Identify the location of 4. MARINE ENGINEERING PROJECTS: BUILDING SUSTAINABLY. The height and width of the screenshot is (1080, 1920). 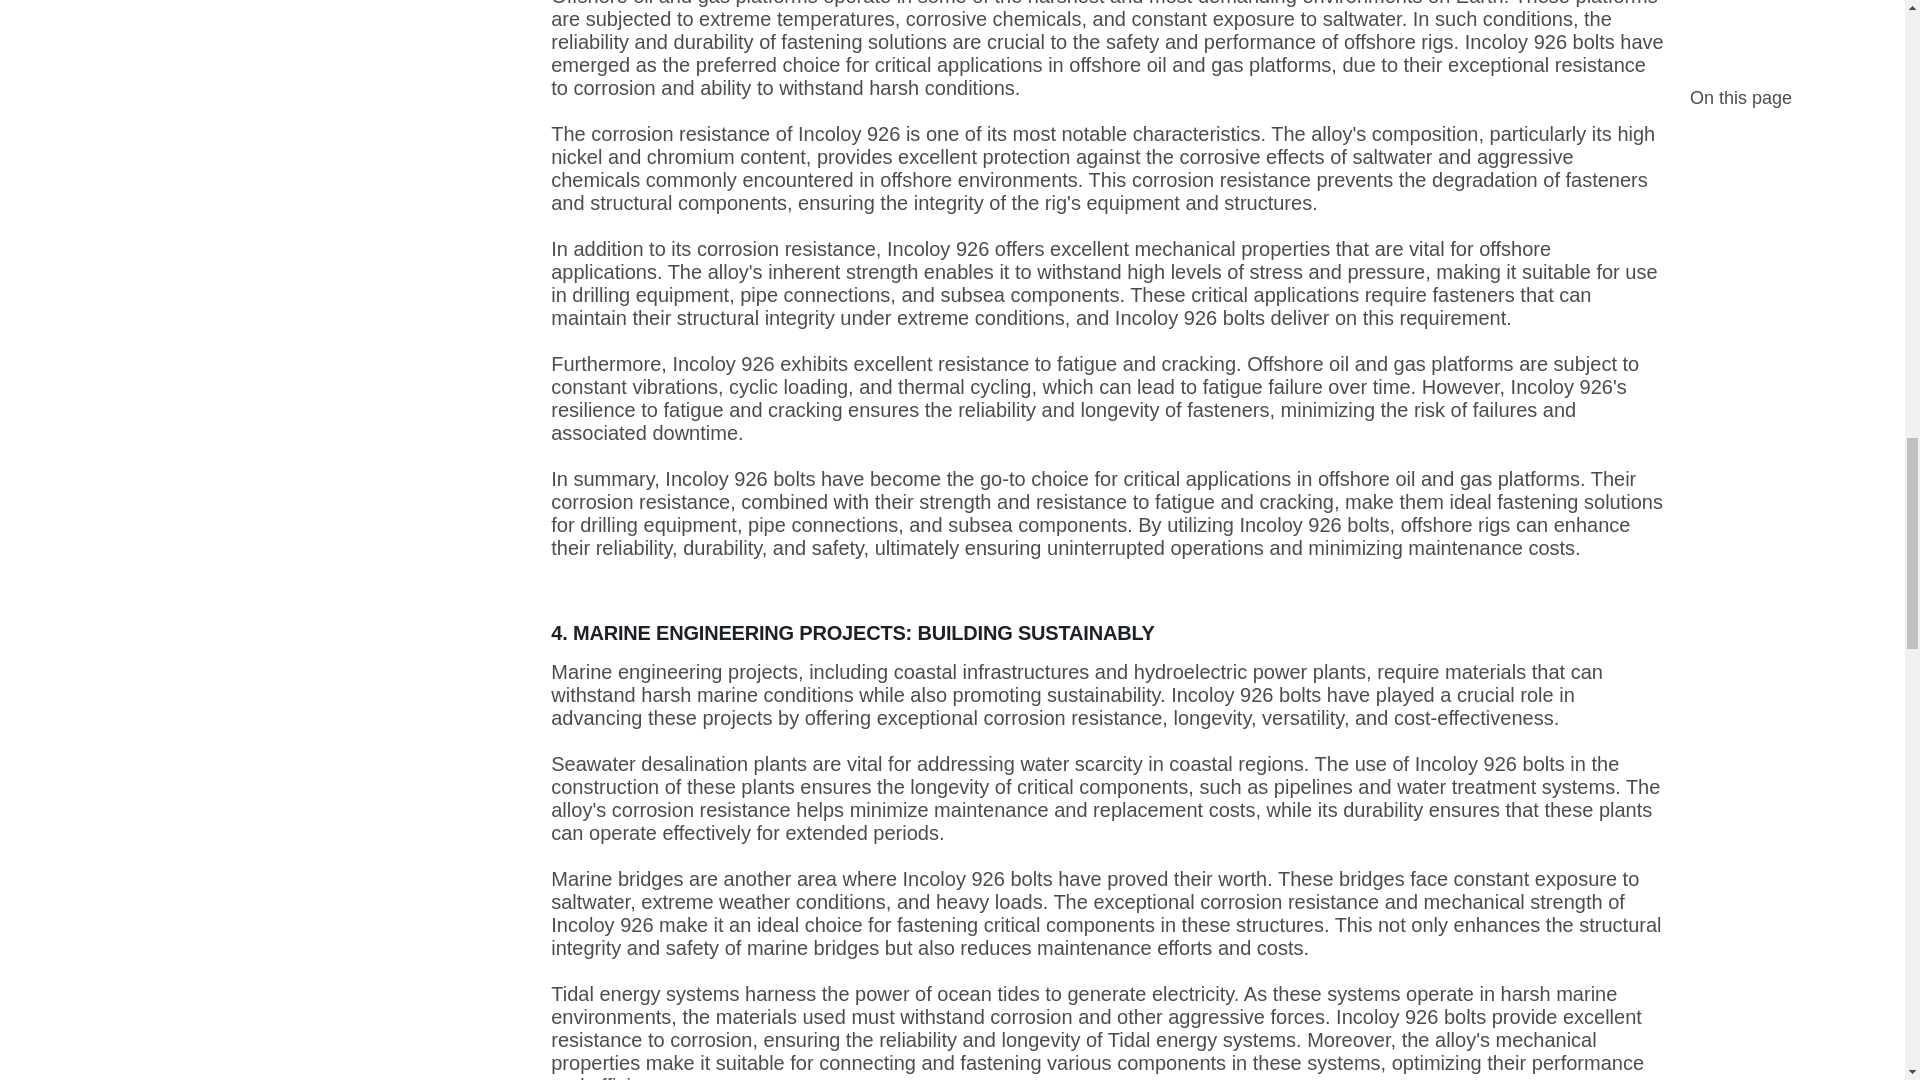
(1108, 619).